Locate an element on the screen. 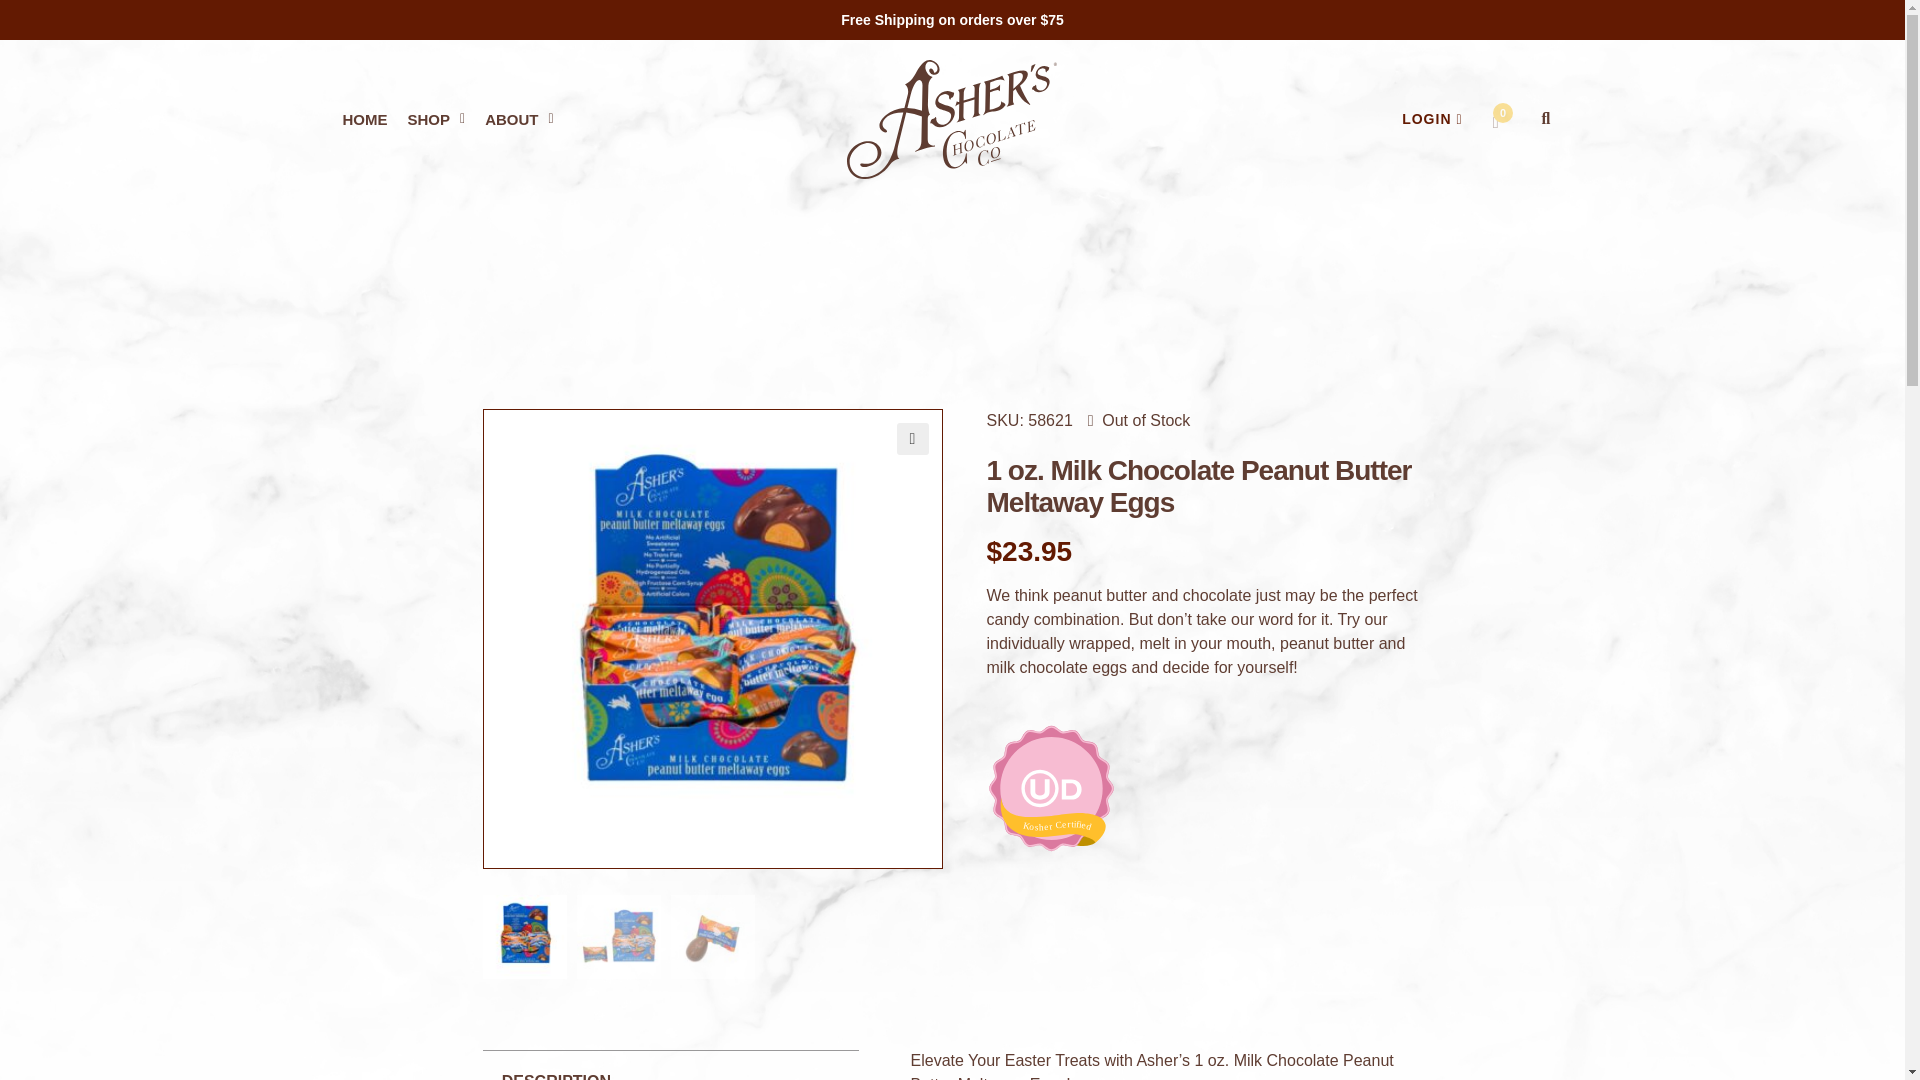  PB-Melt-IWP-2 is located at coordinates (1170, 639).